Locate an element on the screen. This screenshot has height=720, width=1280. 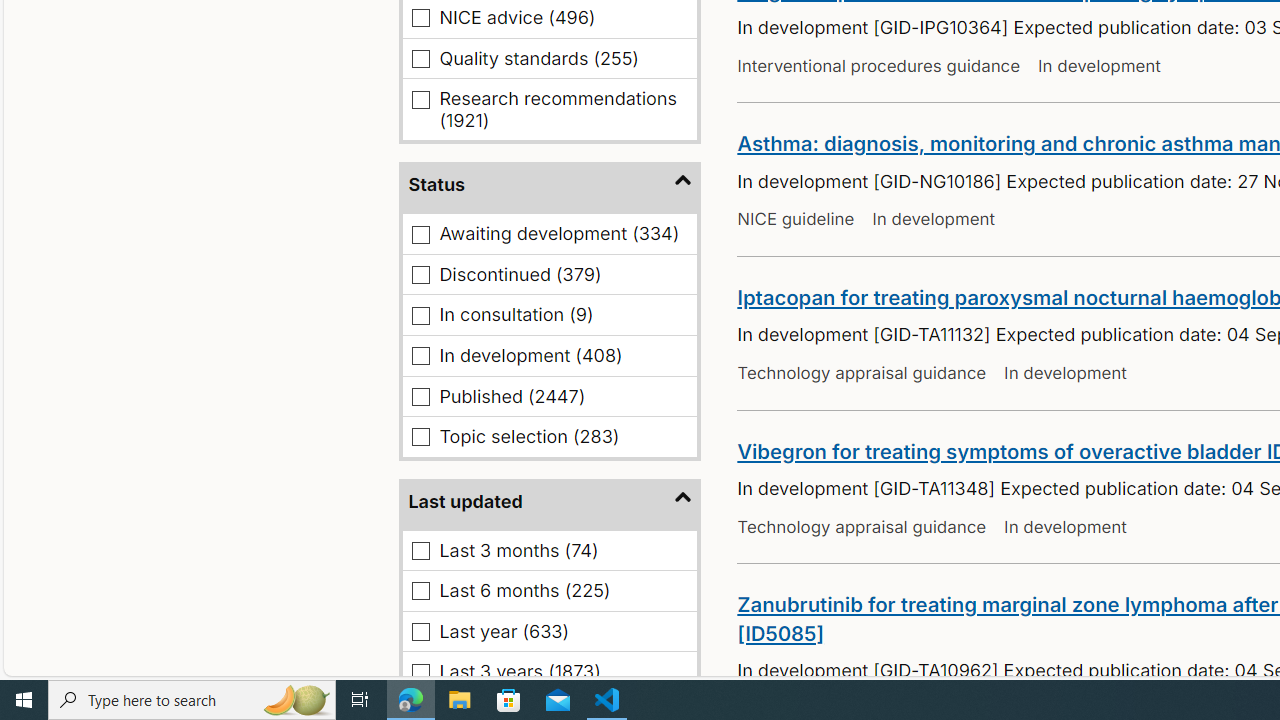
Discontinued (379) is located at coordinates (422, 275).